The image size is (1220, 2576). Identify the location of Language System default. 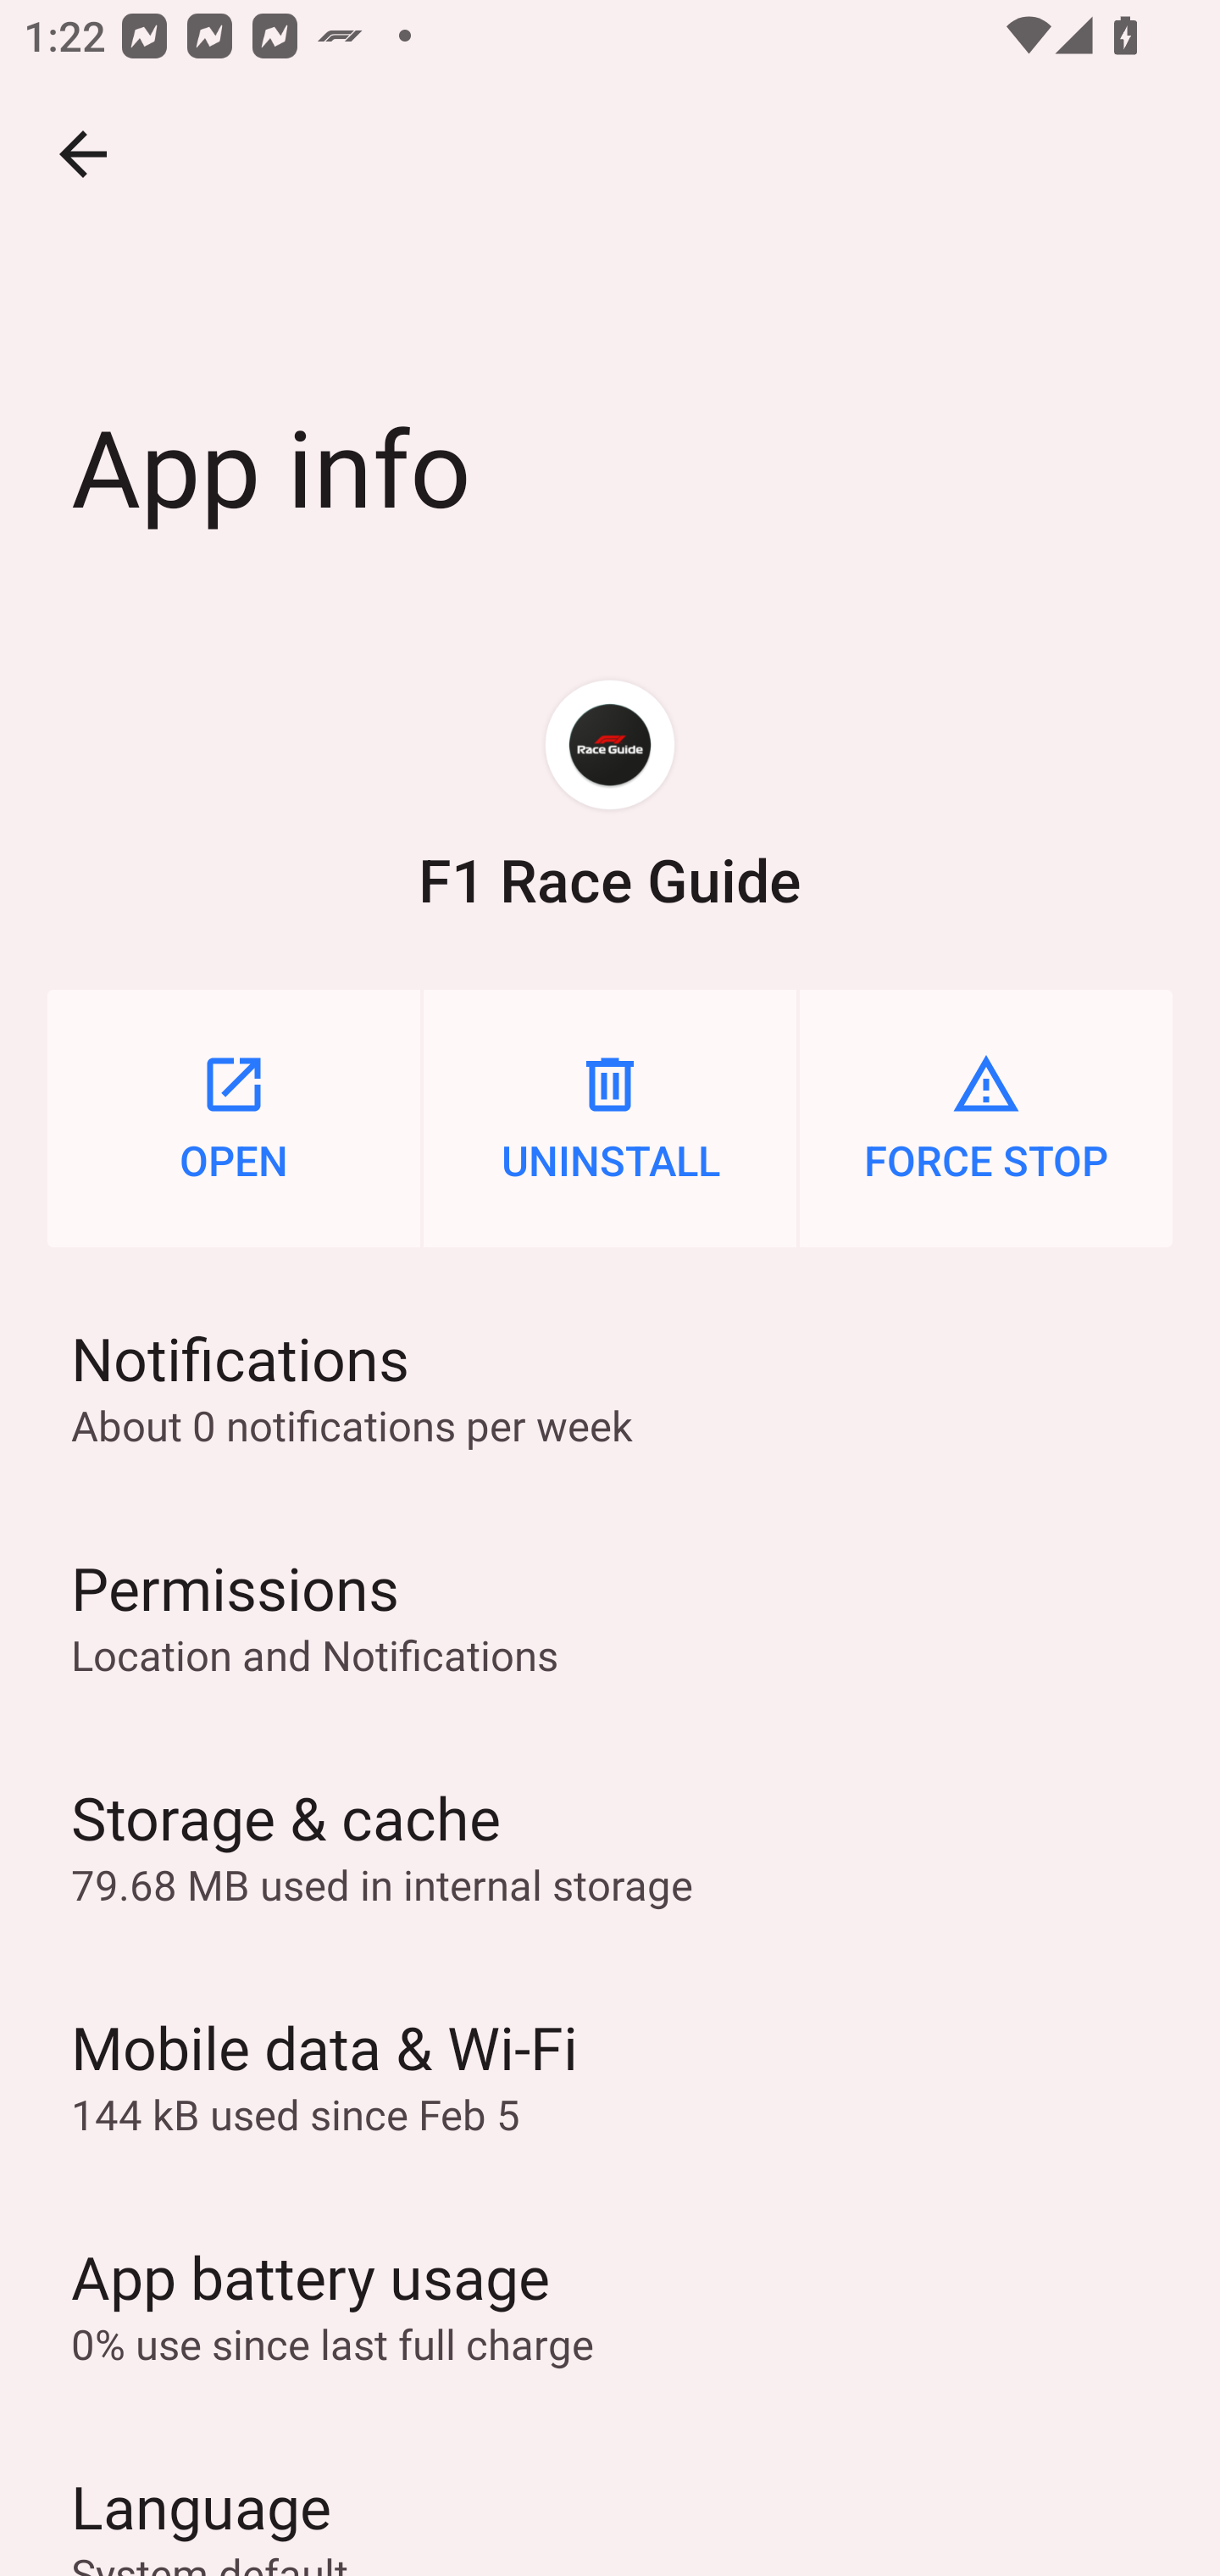
(610, 2497).